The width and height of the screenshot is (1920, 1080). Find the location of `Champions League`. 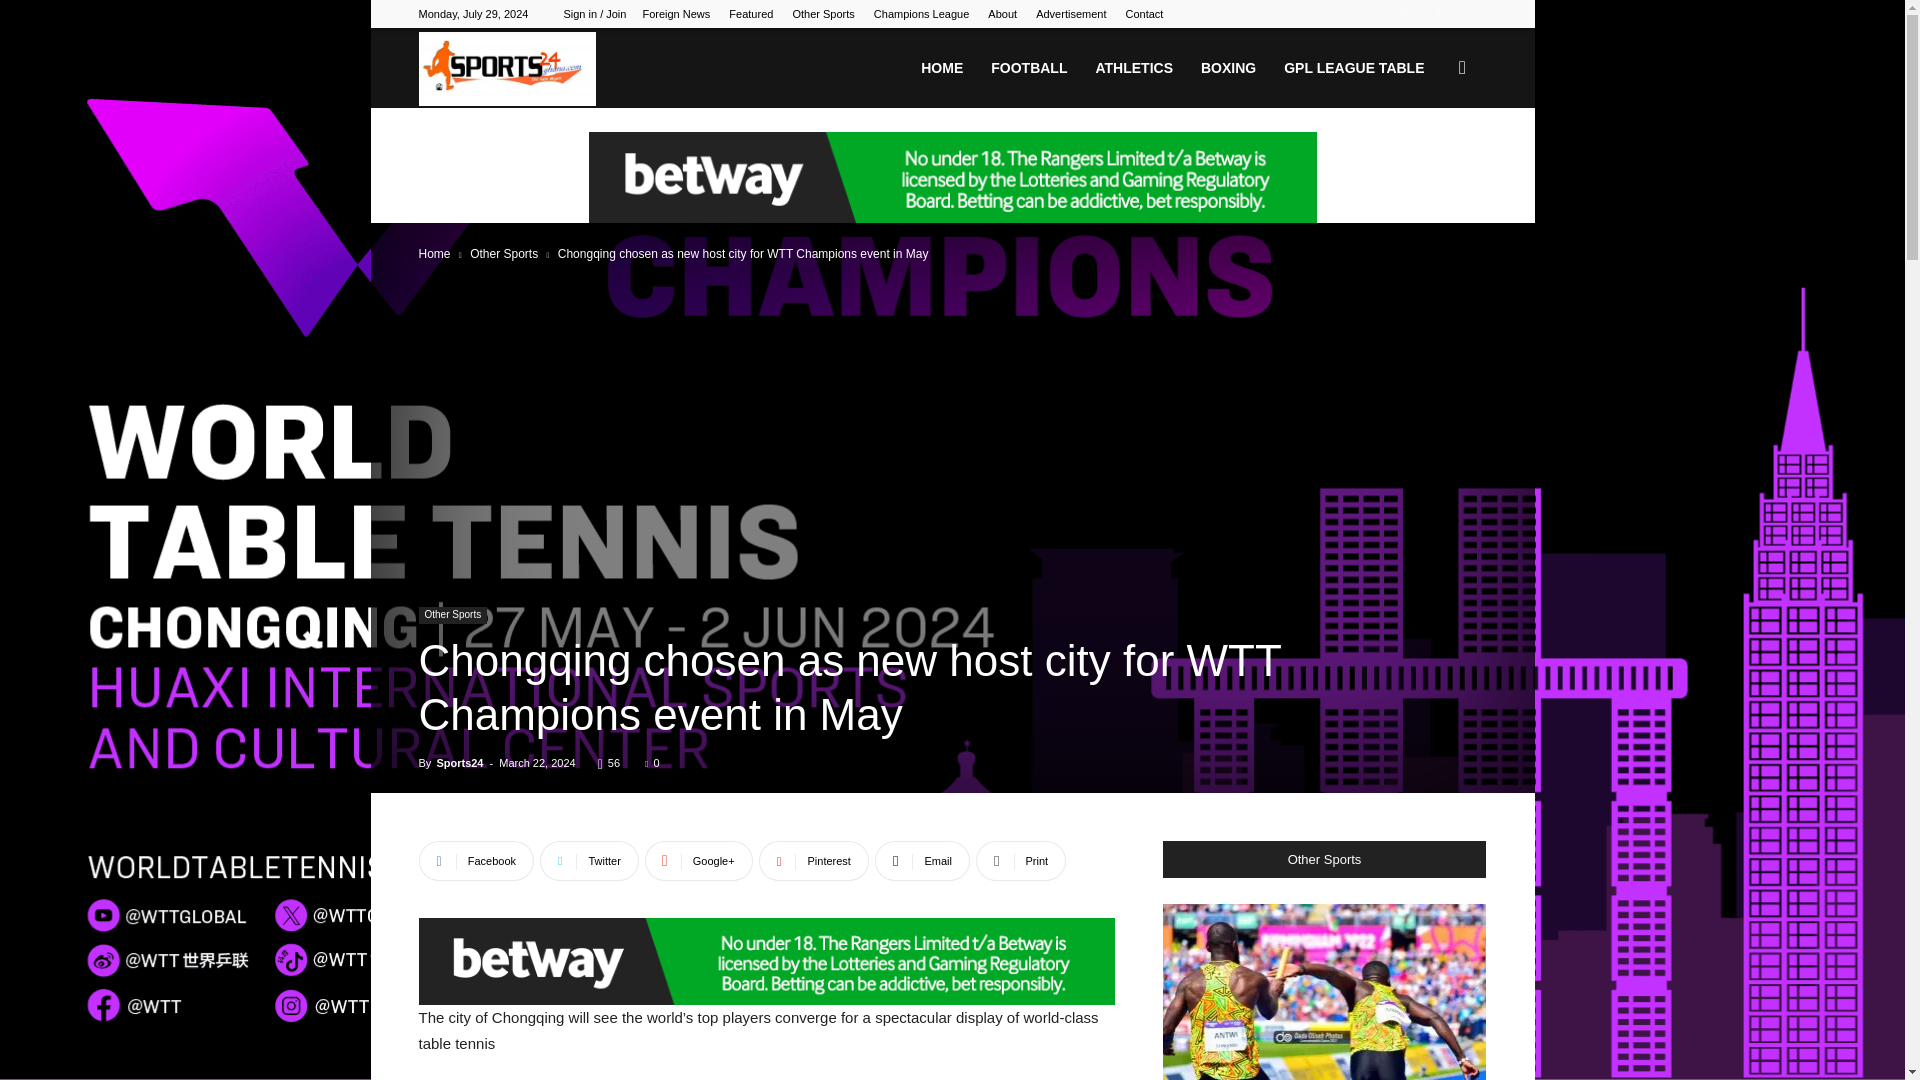

Champions League is located at coordinates (921, 14).